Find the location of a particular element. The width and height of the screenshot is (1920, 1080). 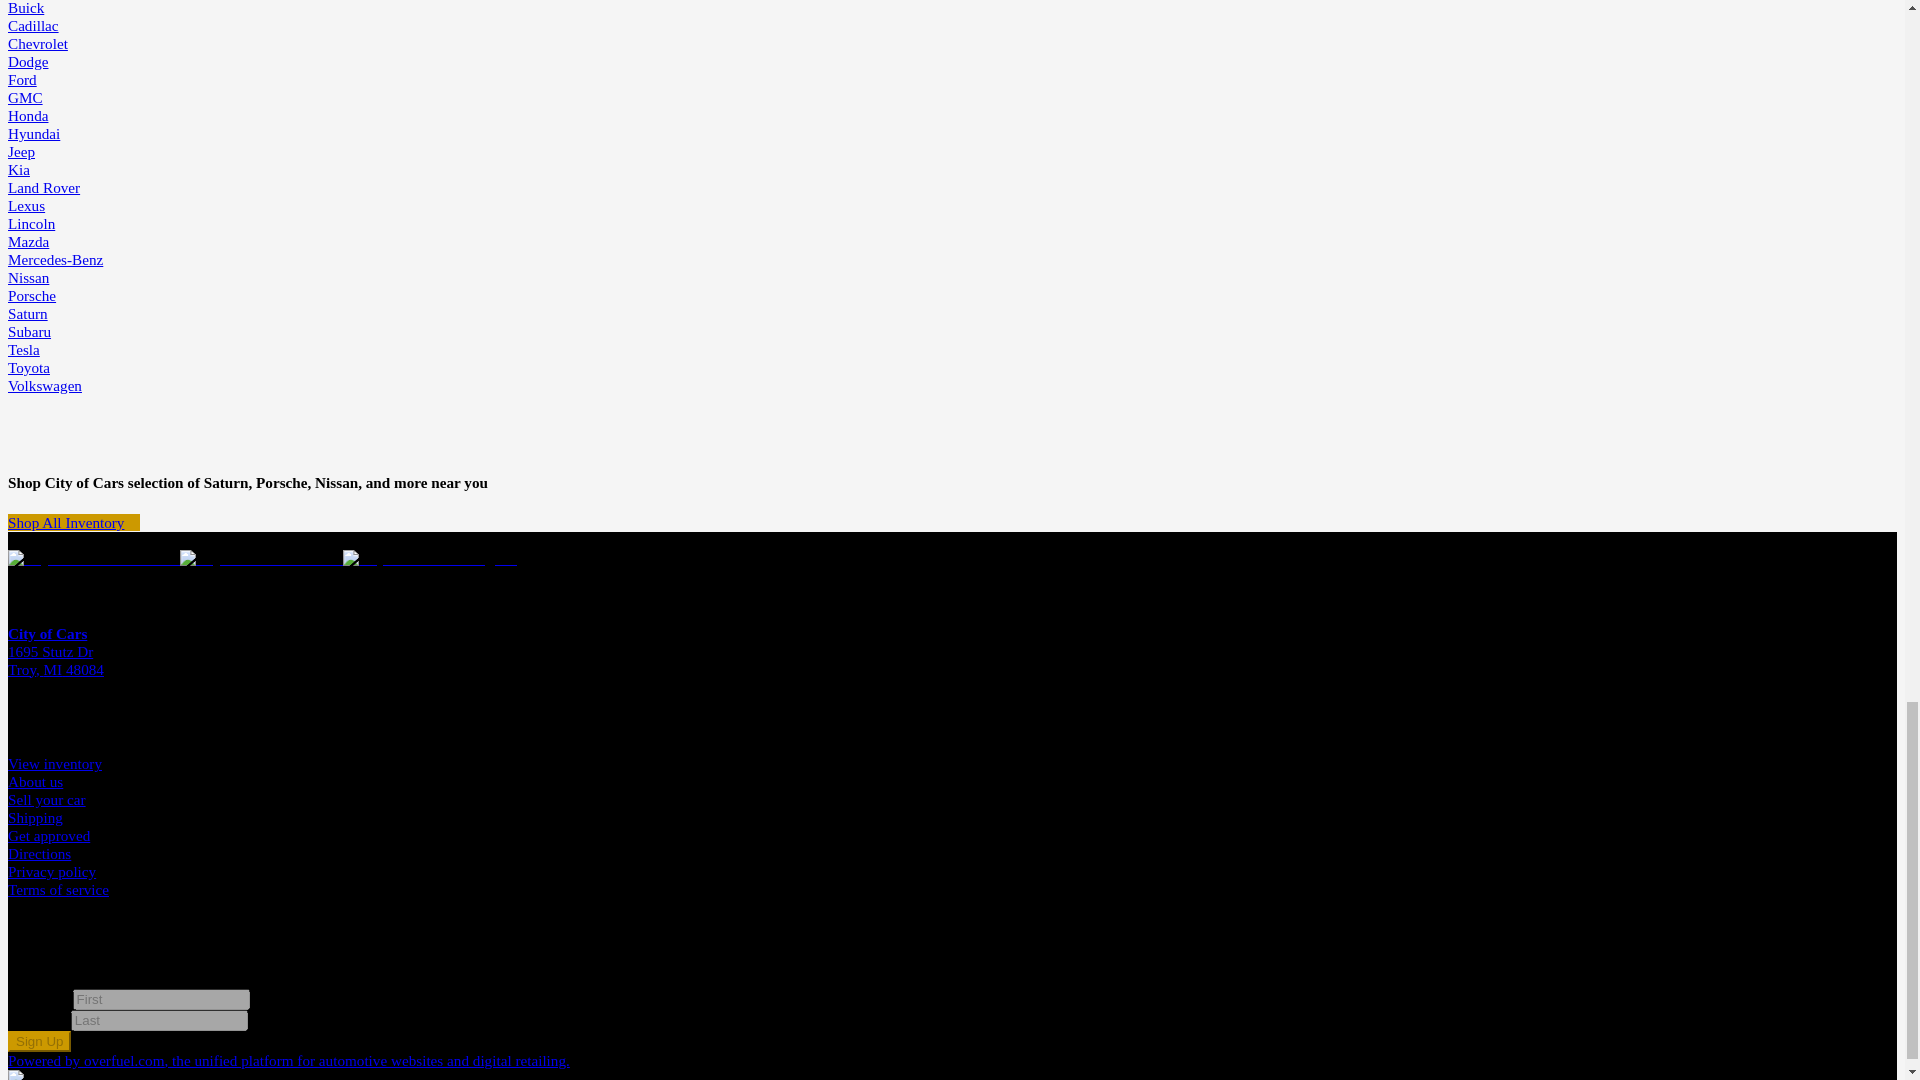

Lincoln is located at coordinates (31, 223).